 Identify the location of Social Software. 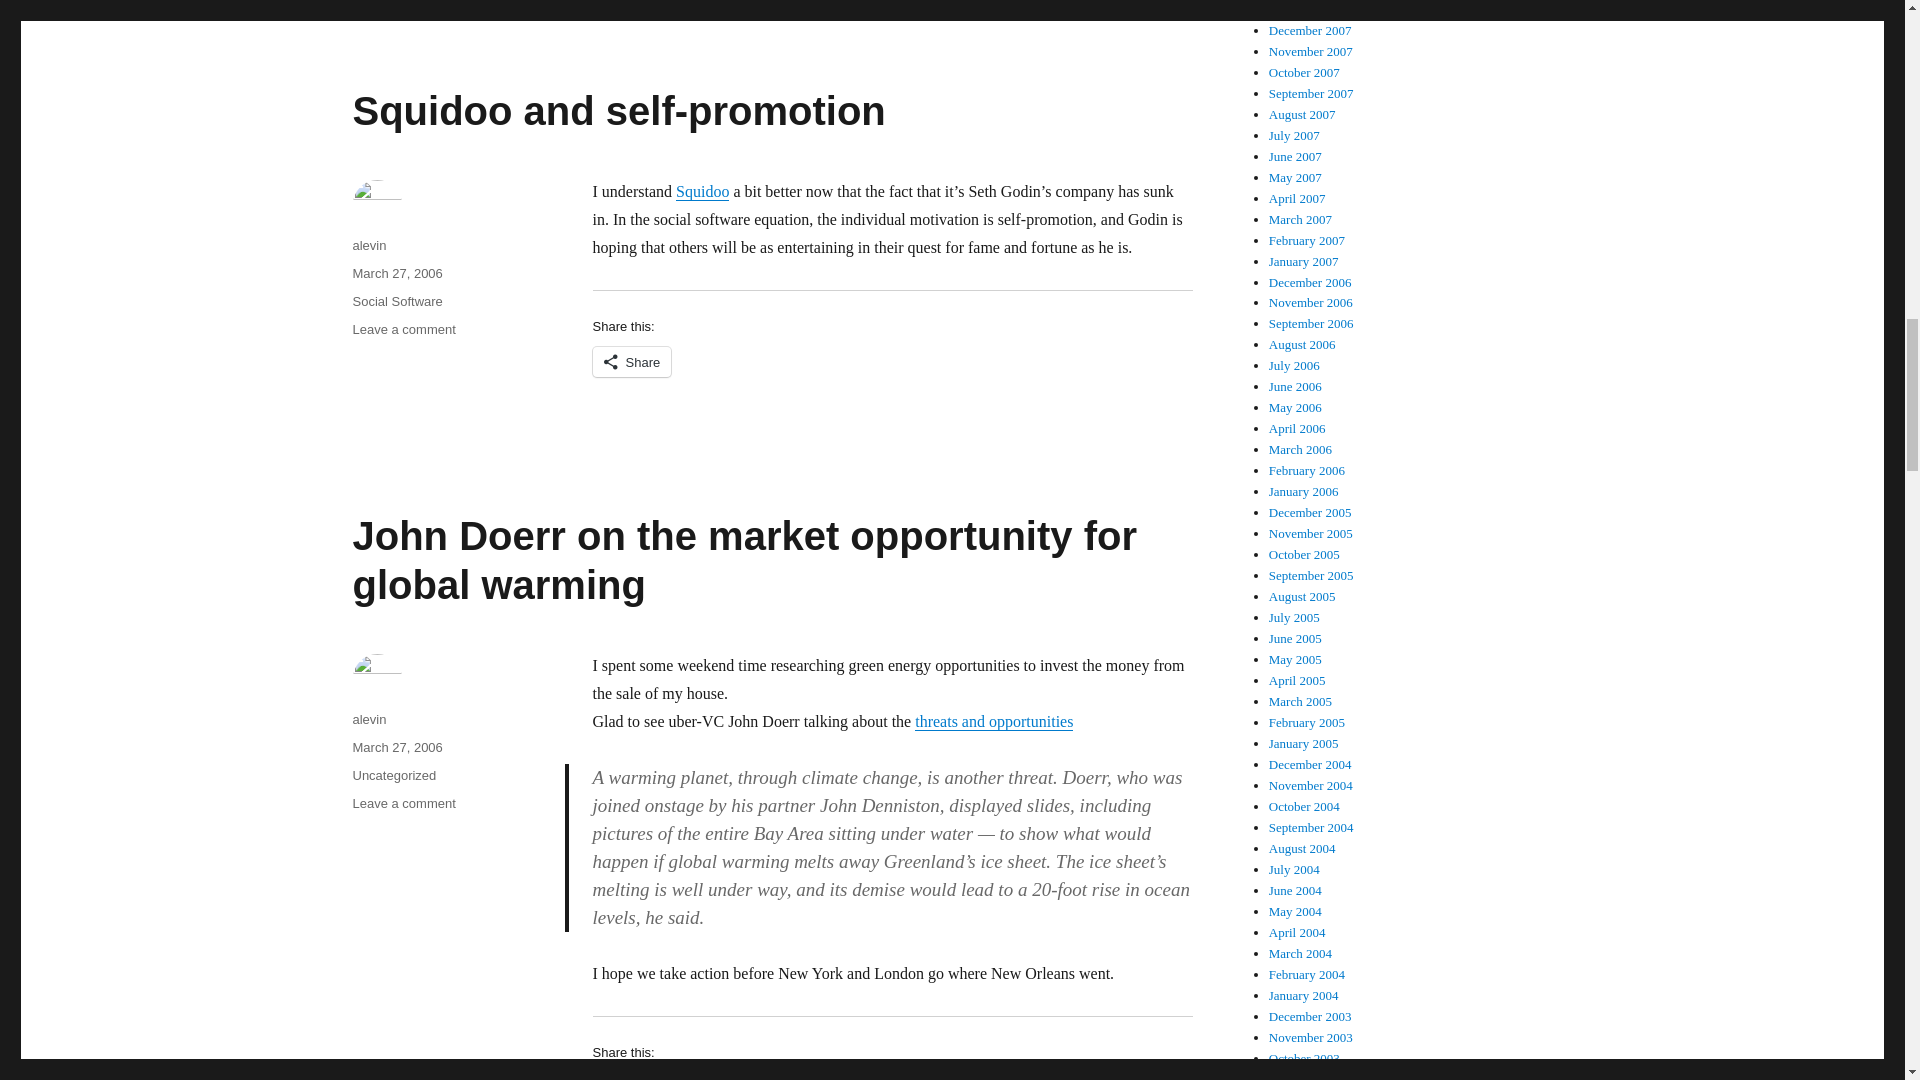
(396, 300).